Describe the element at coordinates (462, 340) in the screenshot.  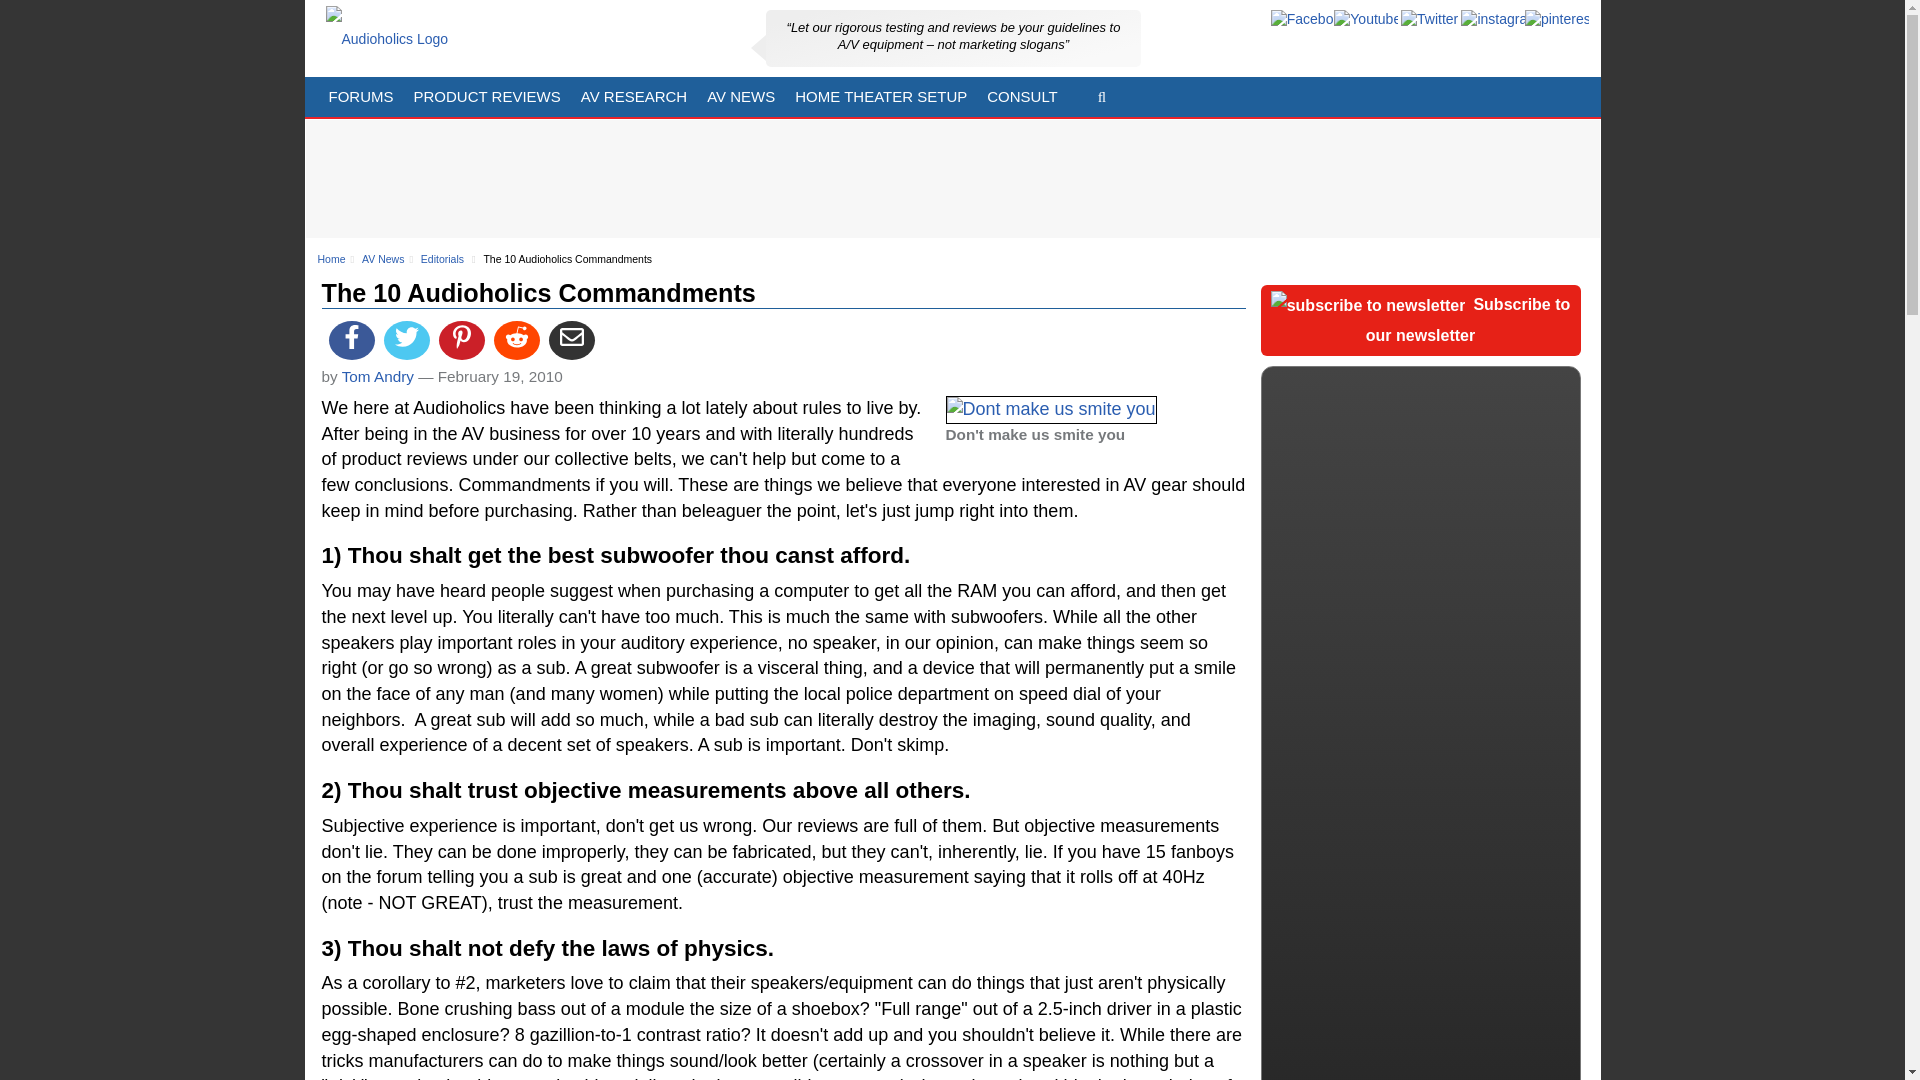
I see `share on pinterest` at that location.